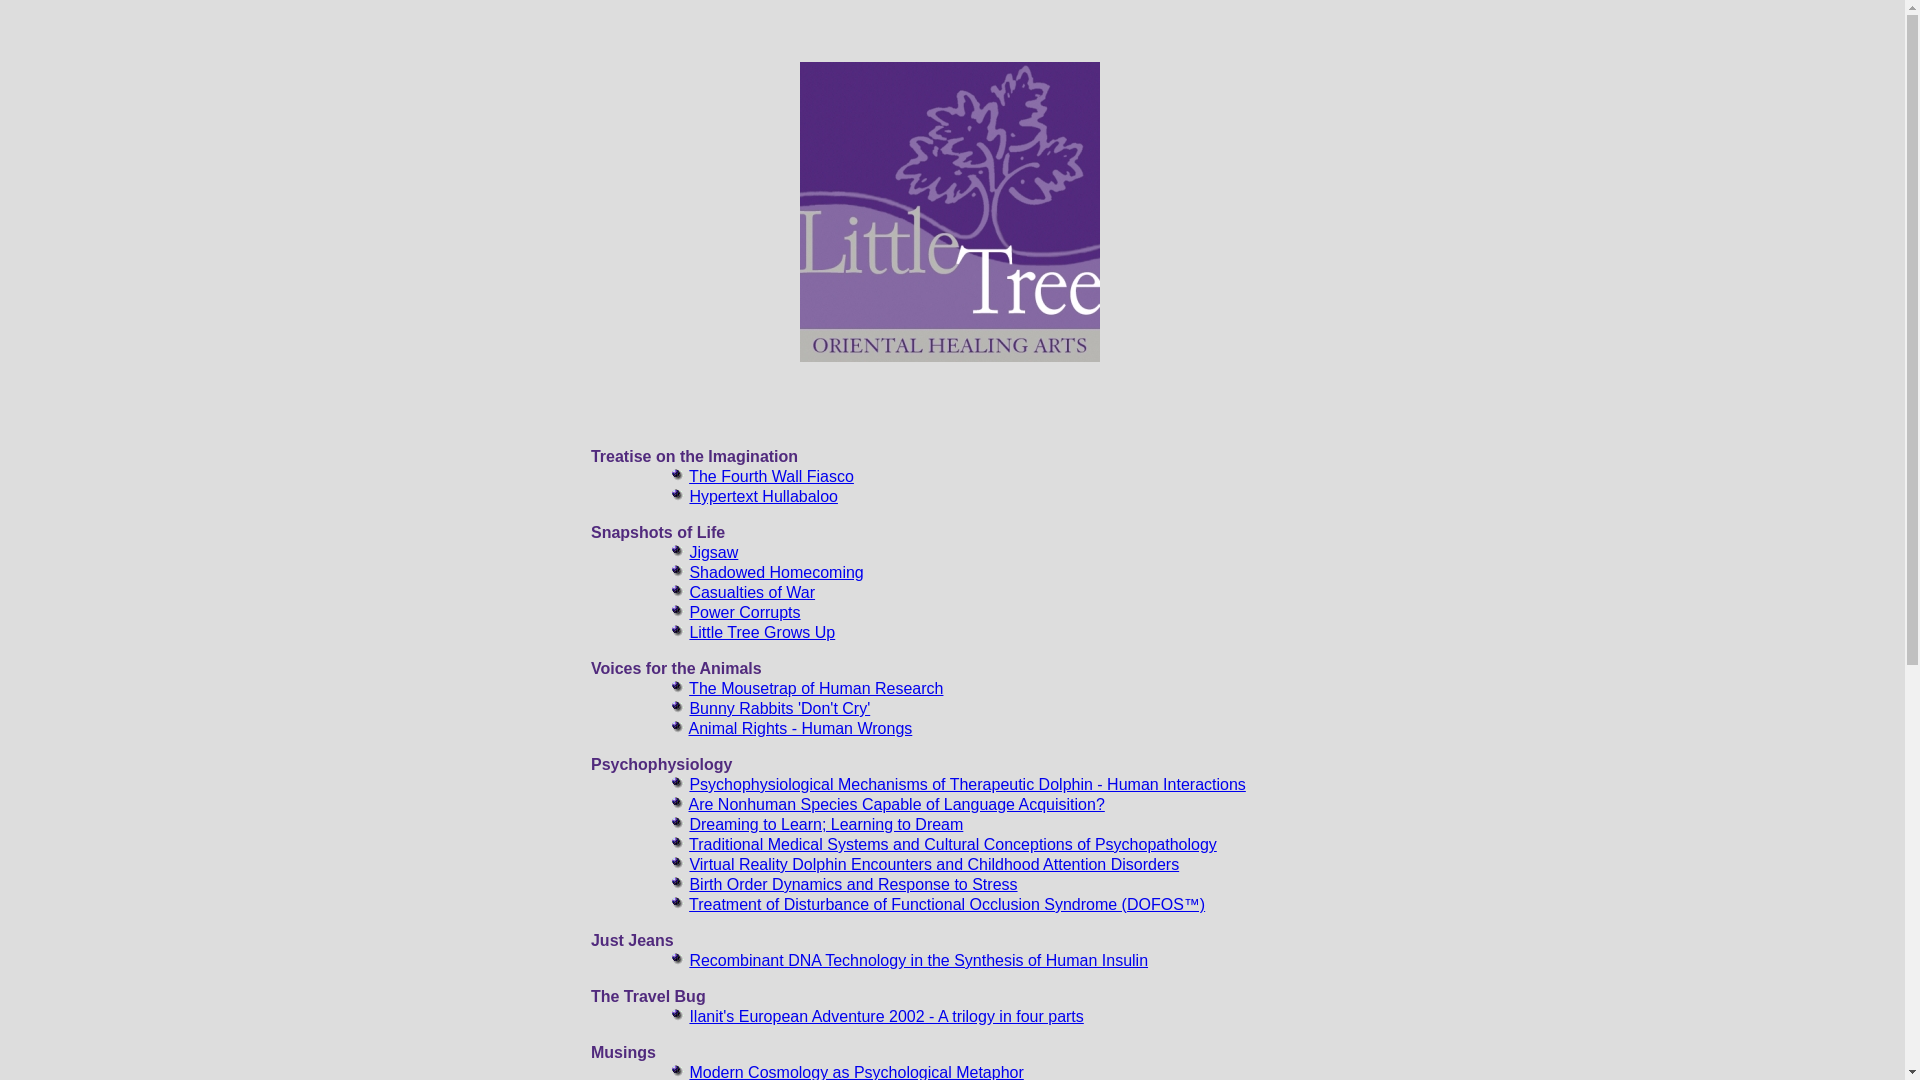 This screenshot has height=1080, width=1920. Describe the element at coordinates (897, 804) in the screenshot. I see `Are Nonhuman Species Capable of Language Acquisition?` at that location.